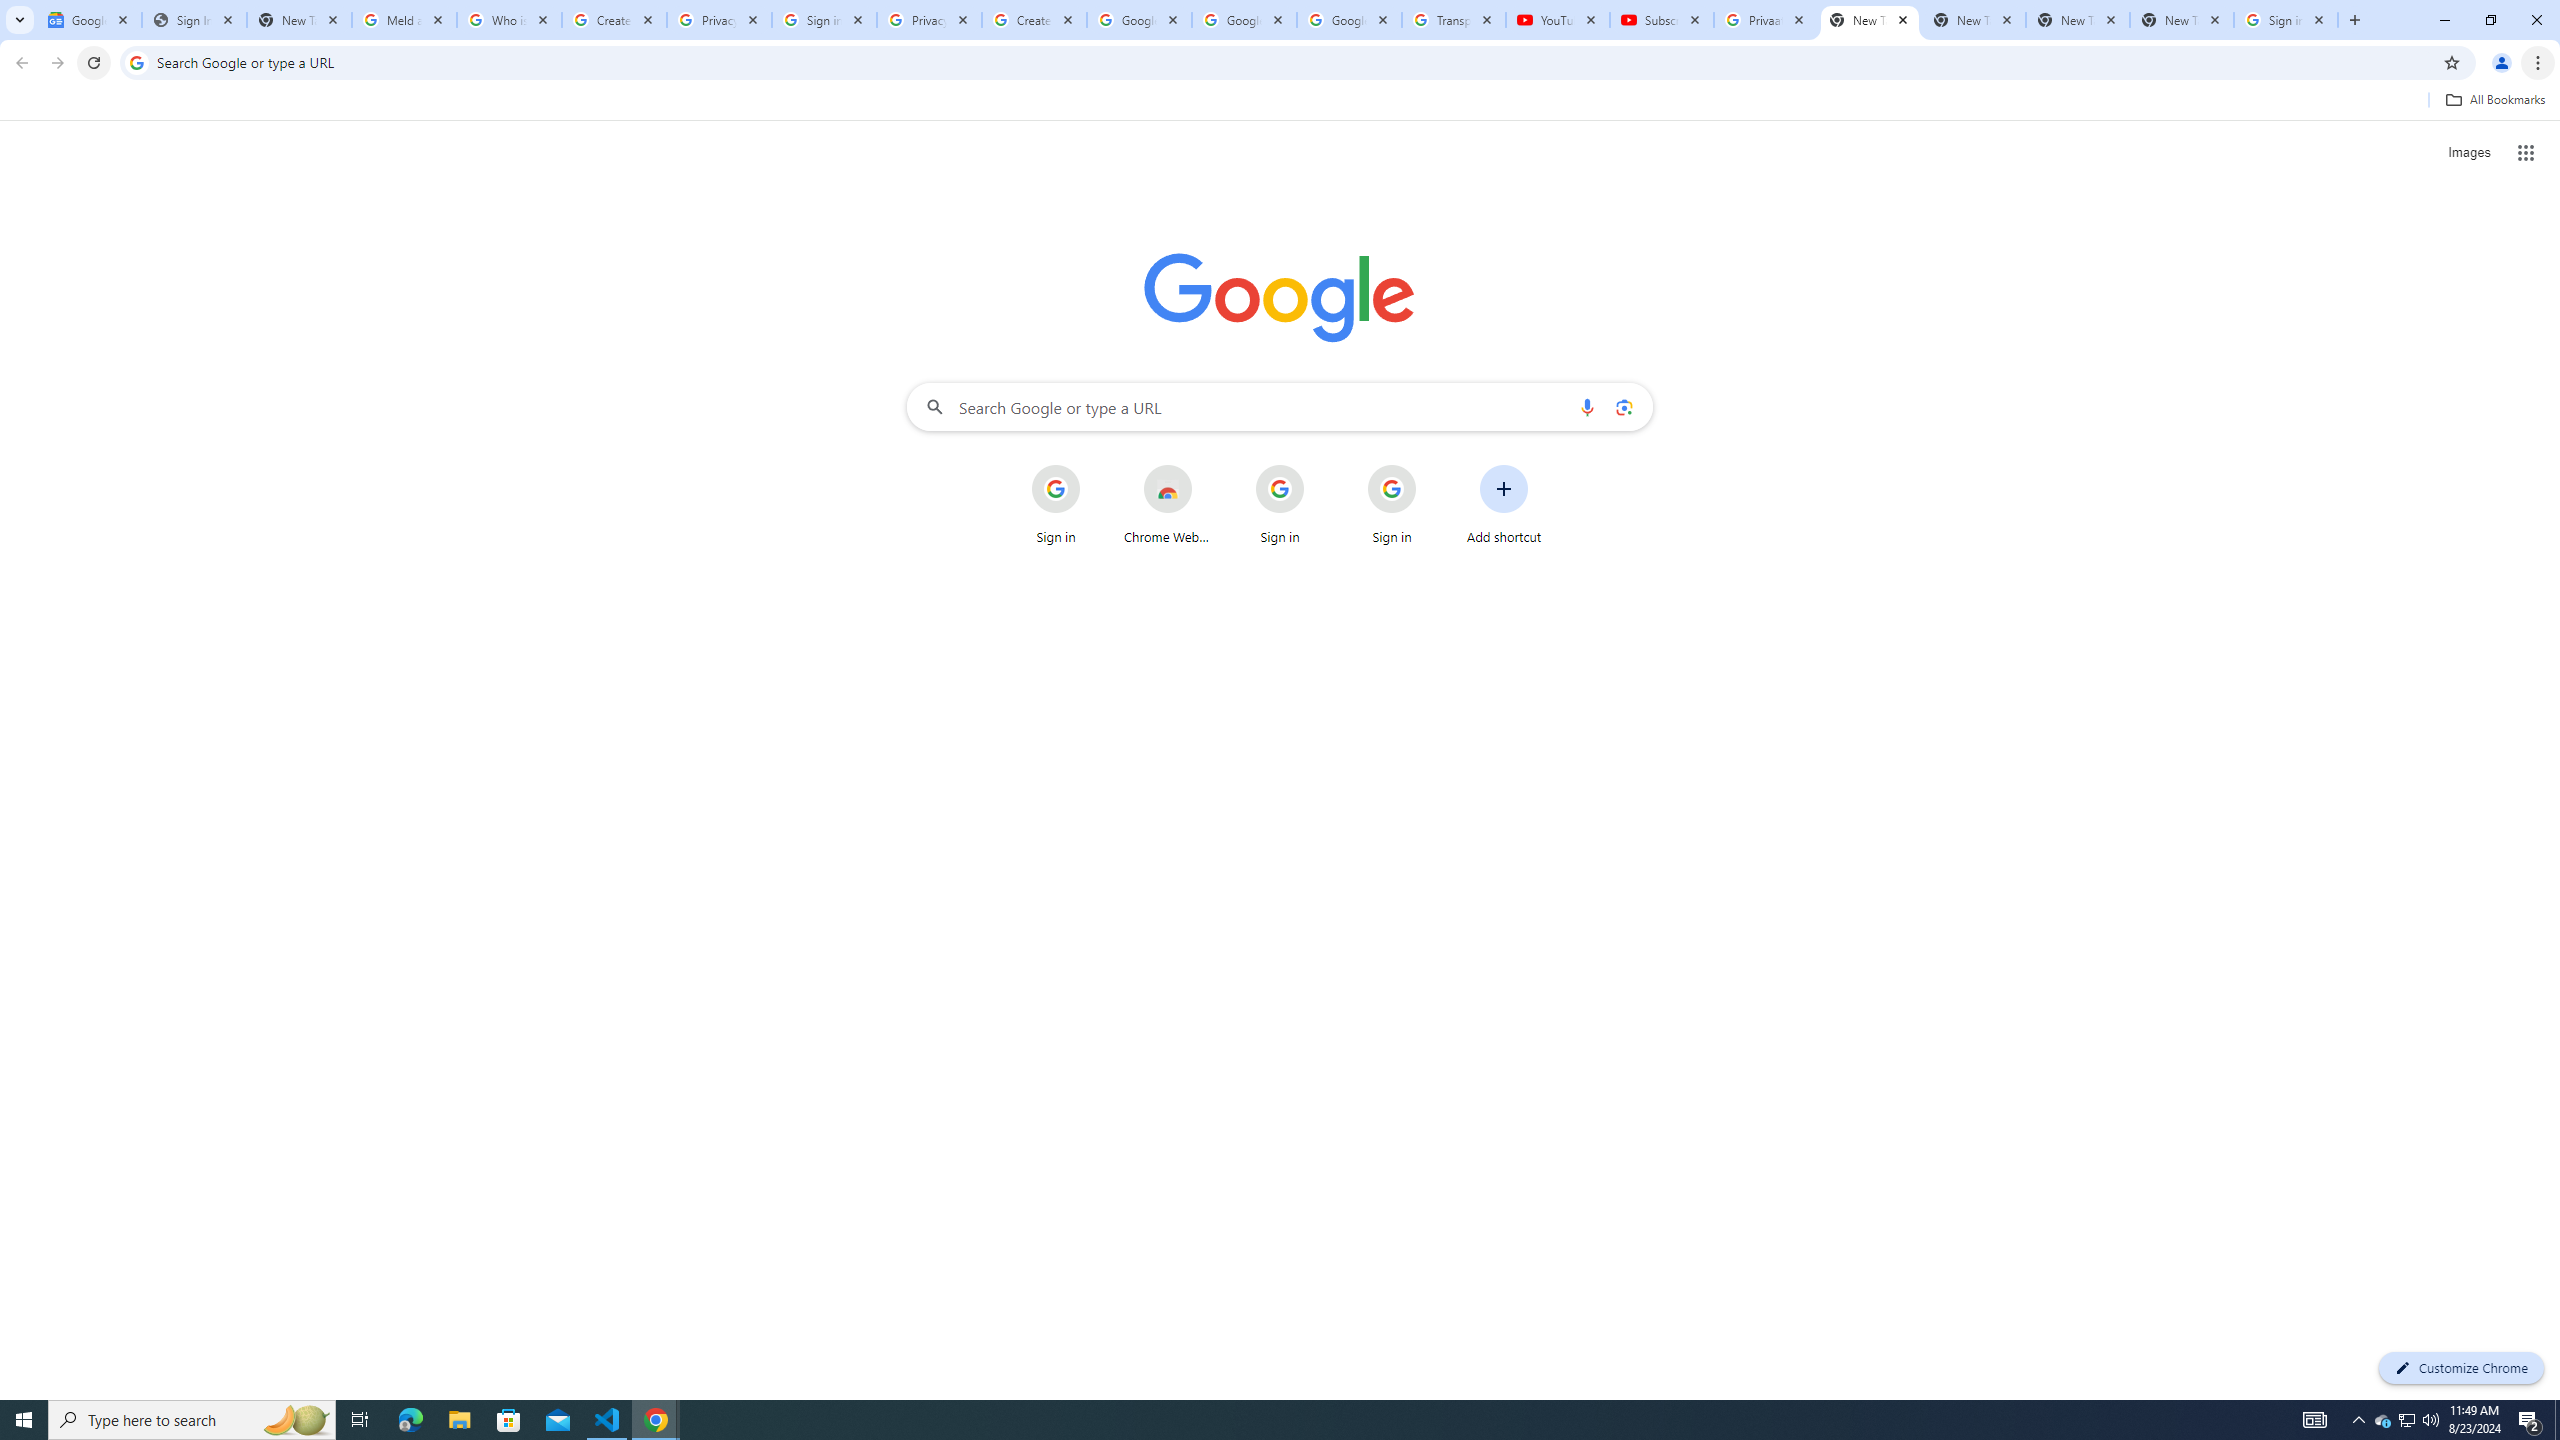  I want to click on Google Account, so click(1348, 20).